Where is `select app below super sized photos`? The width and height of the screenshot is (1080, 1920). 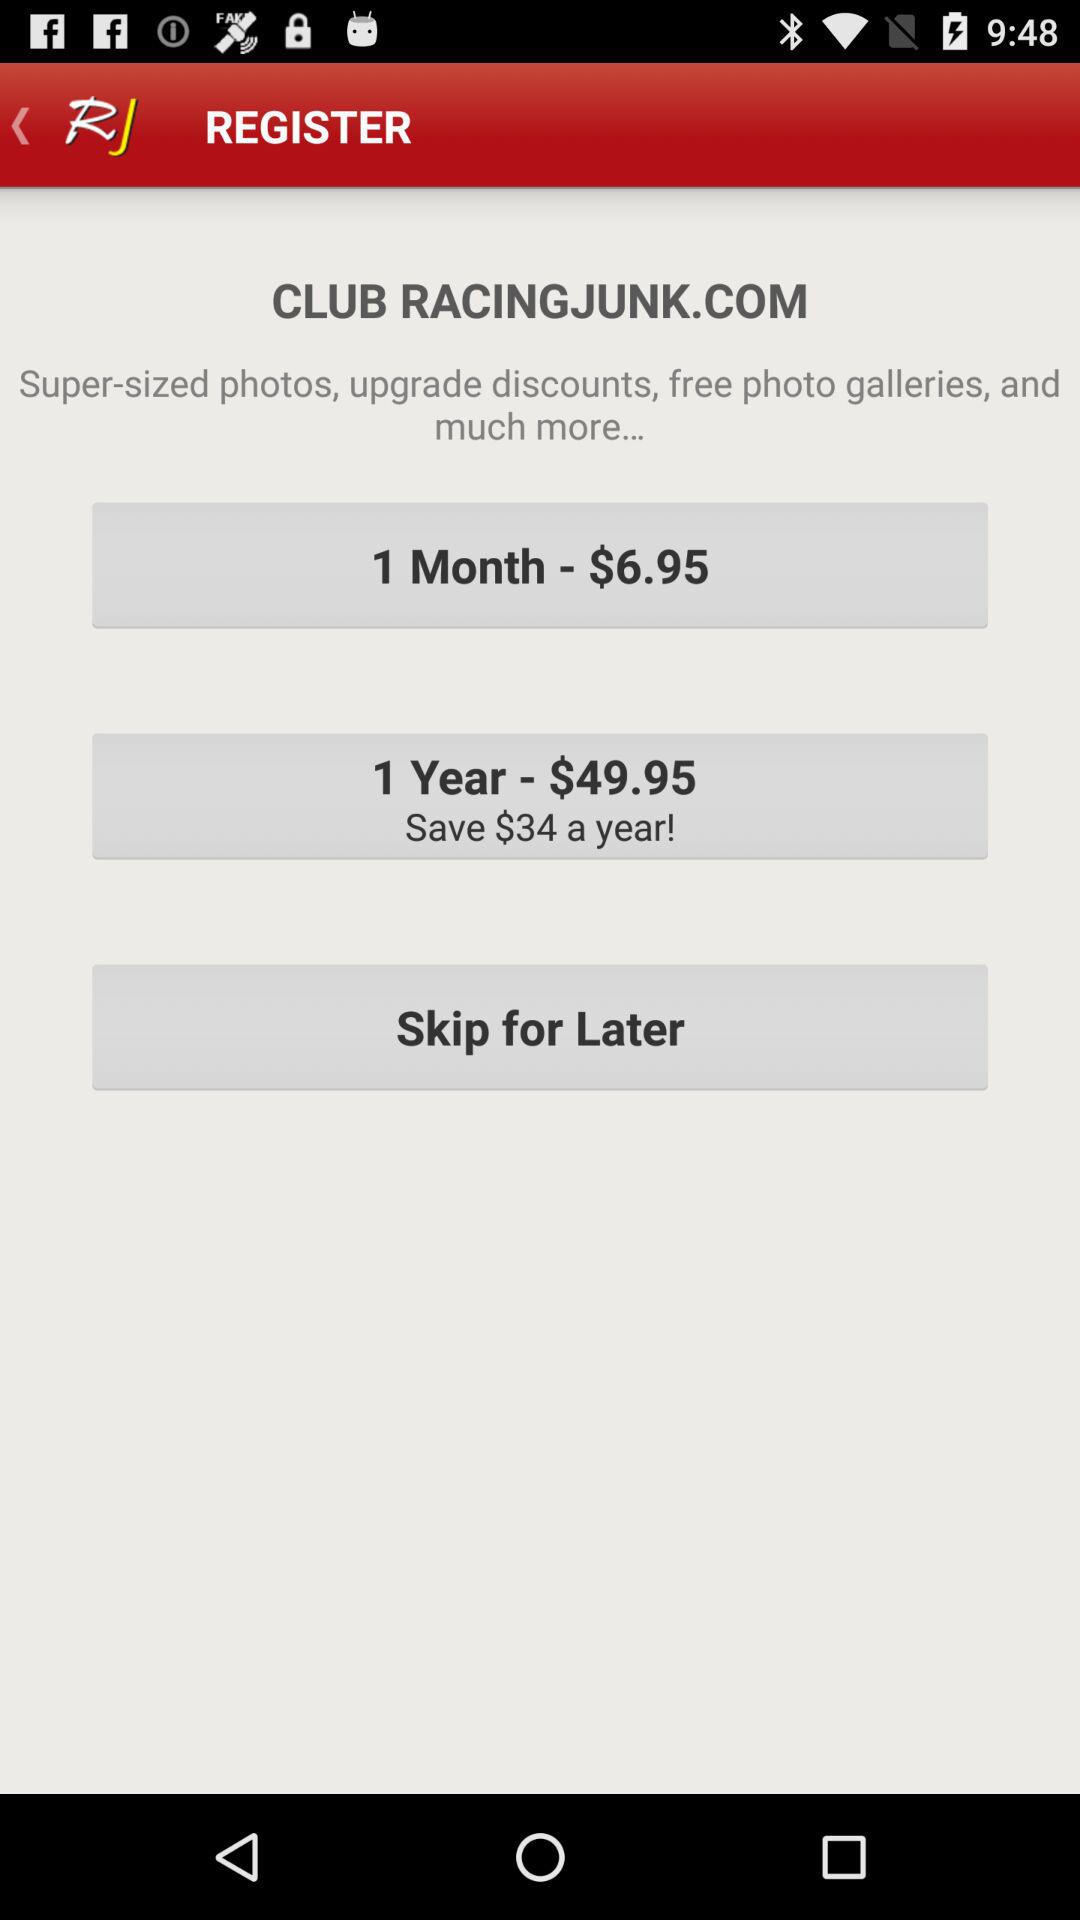 select app below super sized photos is located at coordinates (540, 565).